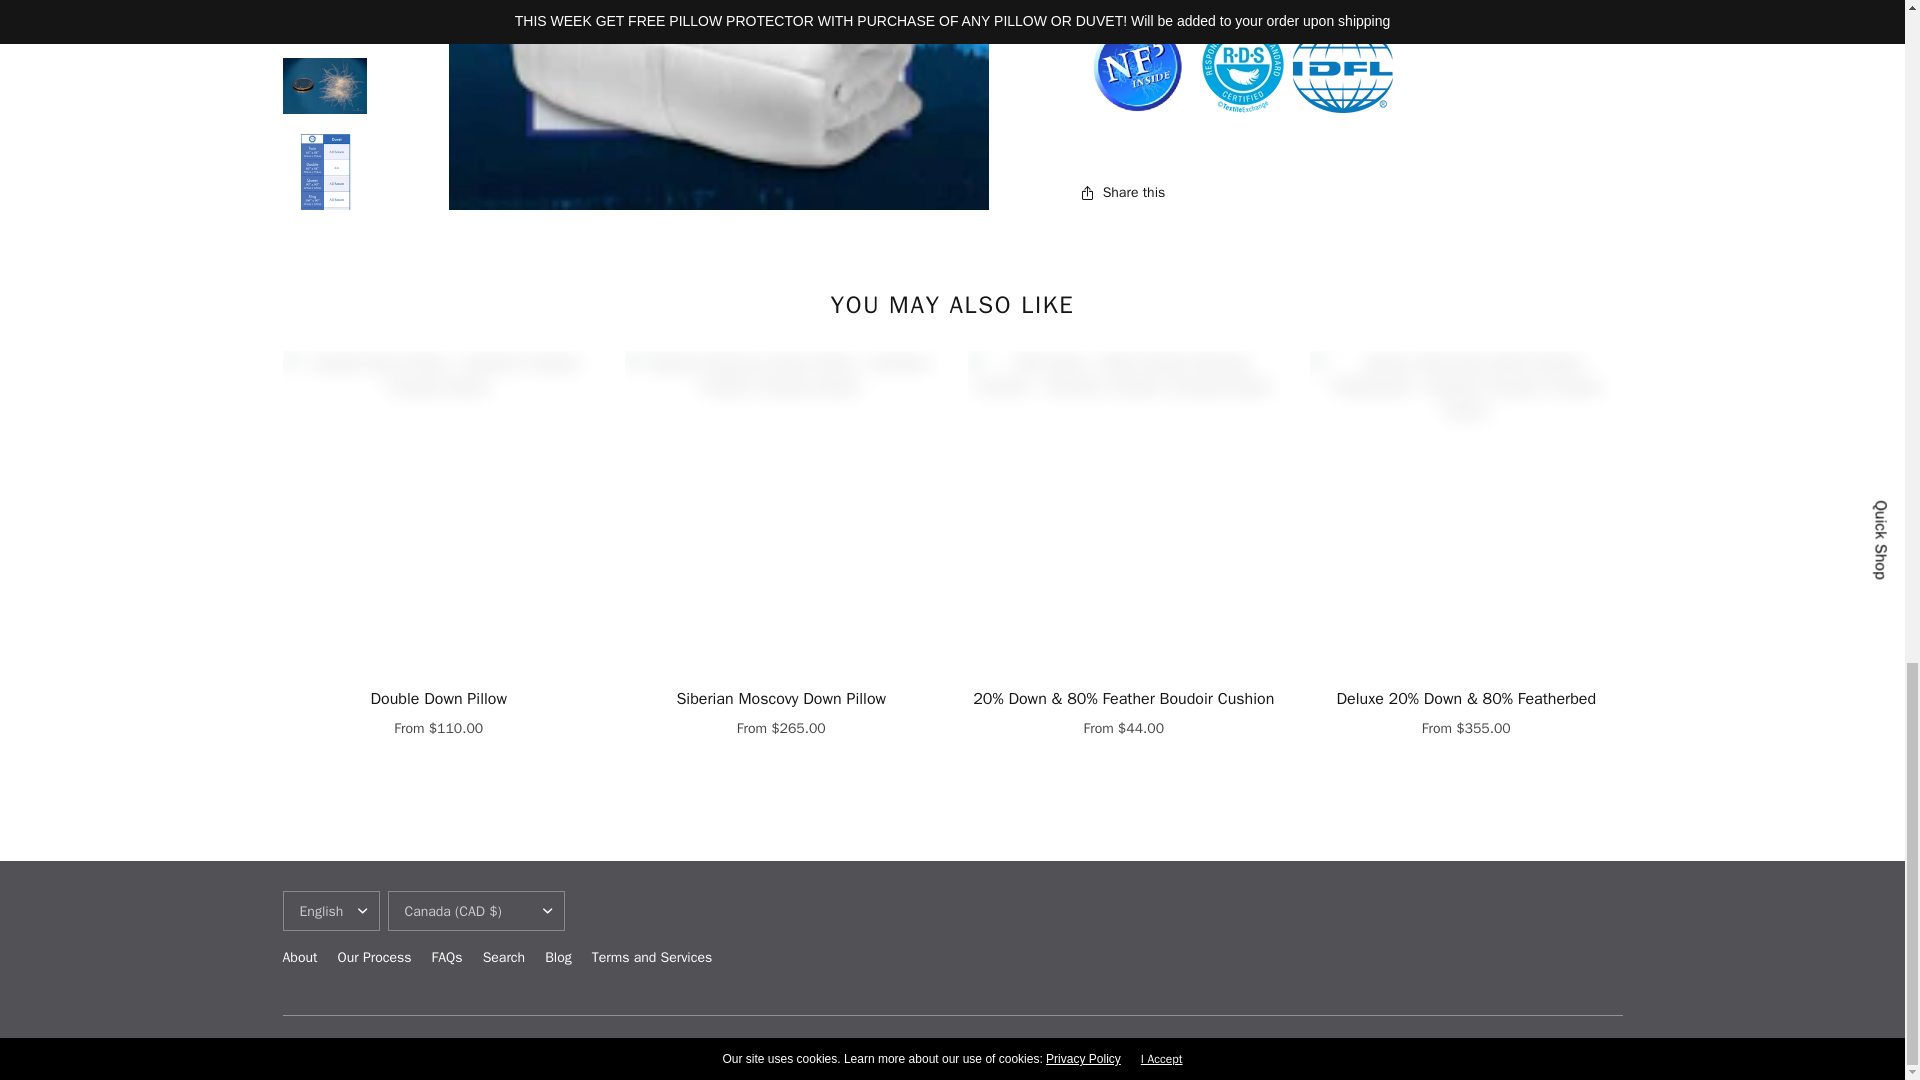  What do you see at coordinates (1606, 1048) in the screenshot?
I see `Visa` at bounding box center [1606, 1048].